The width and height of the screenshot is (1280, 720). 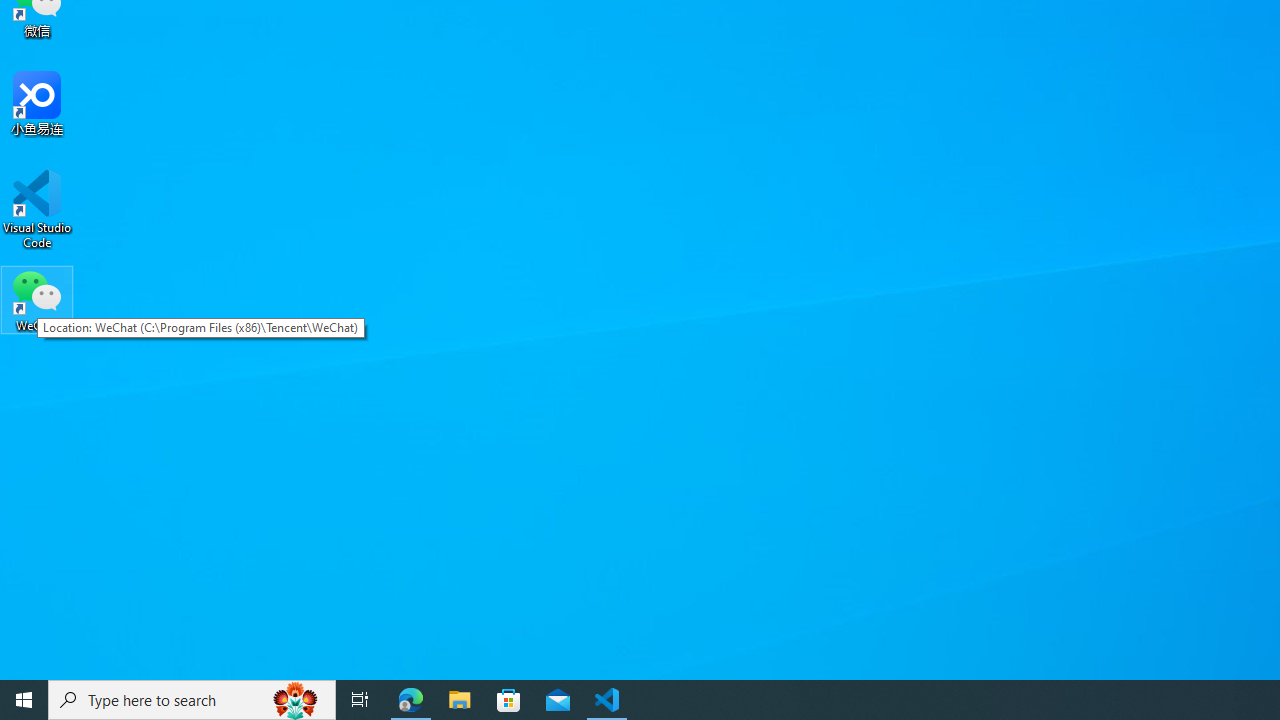 What do you see at coordinates (509, 700) in the screenshot?
I see `Microsoft Store` at bounding box center [509, 700].